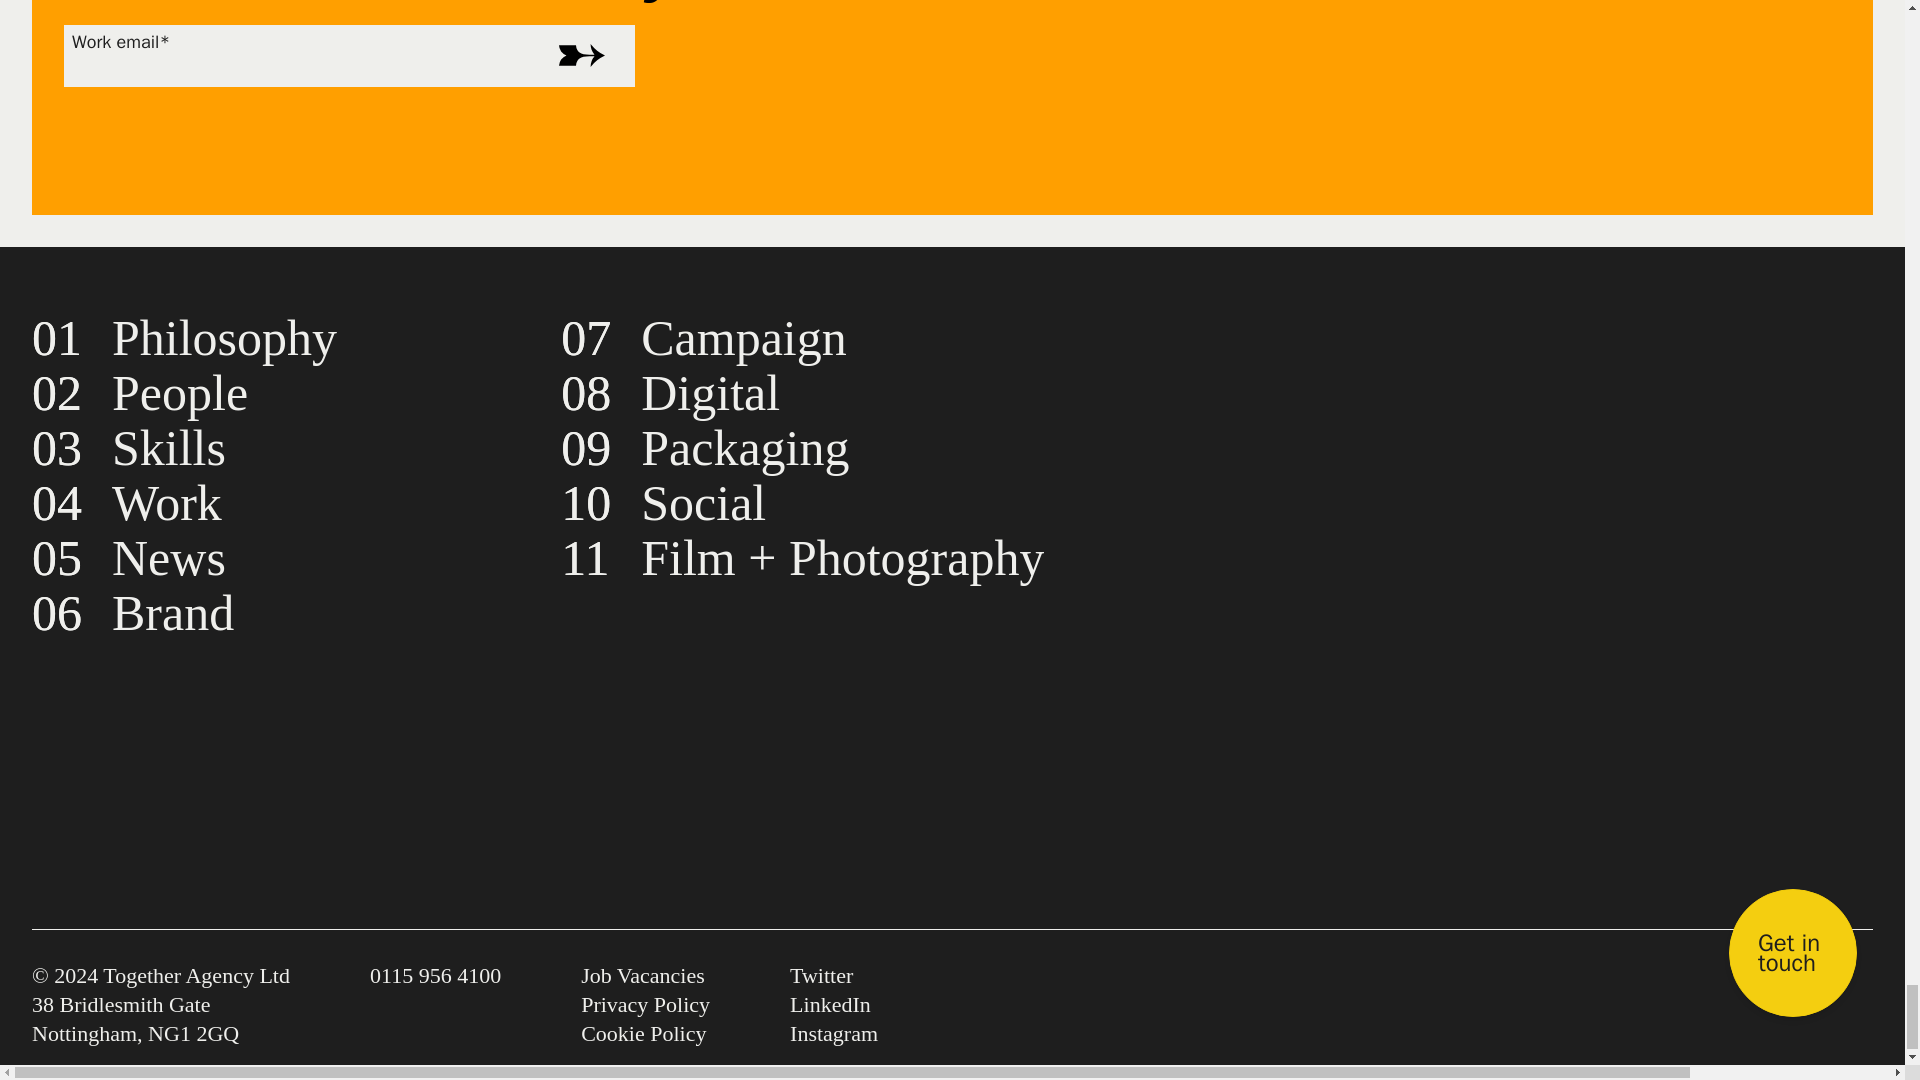  What do you see at coordinates (703, 338) in the screenshot?
I see `07Campaign` at bounding box center [703, 338].